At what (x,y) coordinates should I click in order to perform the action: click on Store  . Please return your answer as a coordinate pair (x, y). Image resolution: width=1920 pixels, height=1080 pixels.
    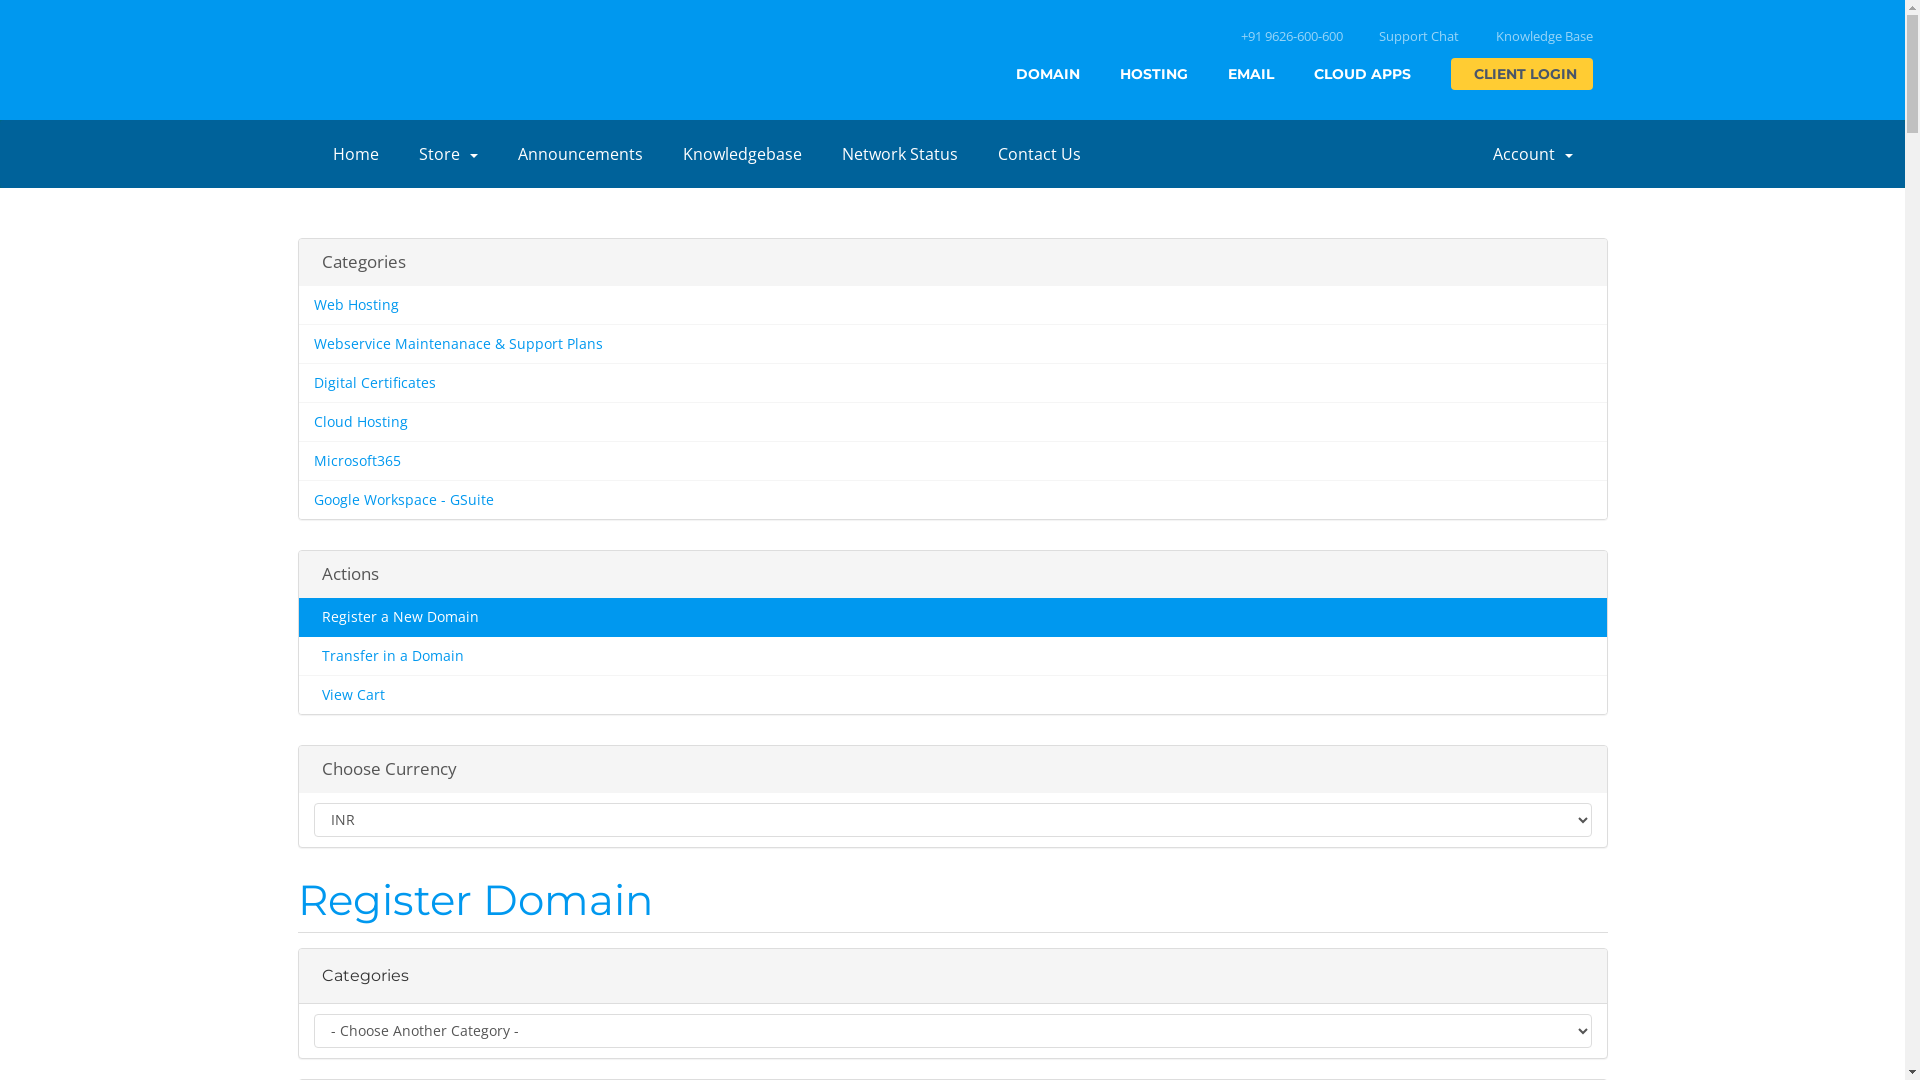
    Looking at the image, I should click on (448, 154).